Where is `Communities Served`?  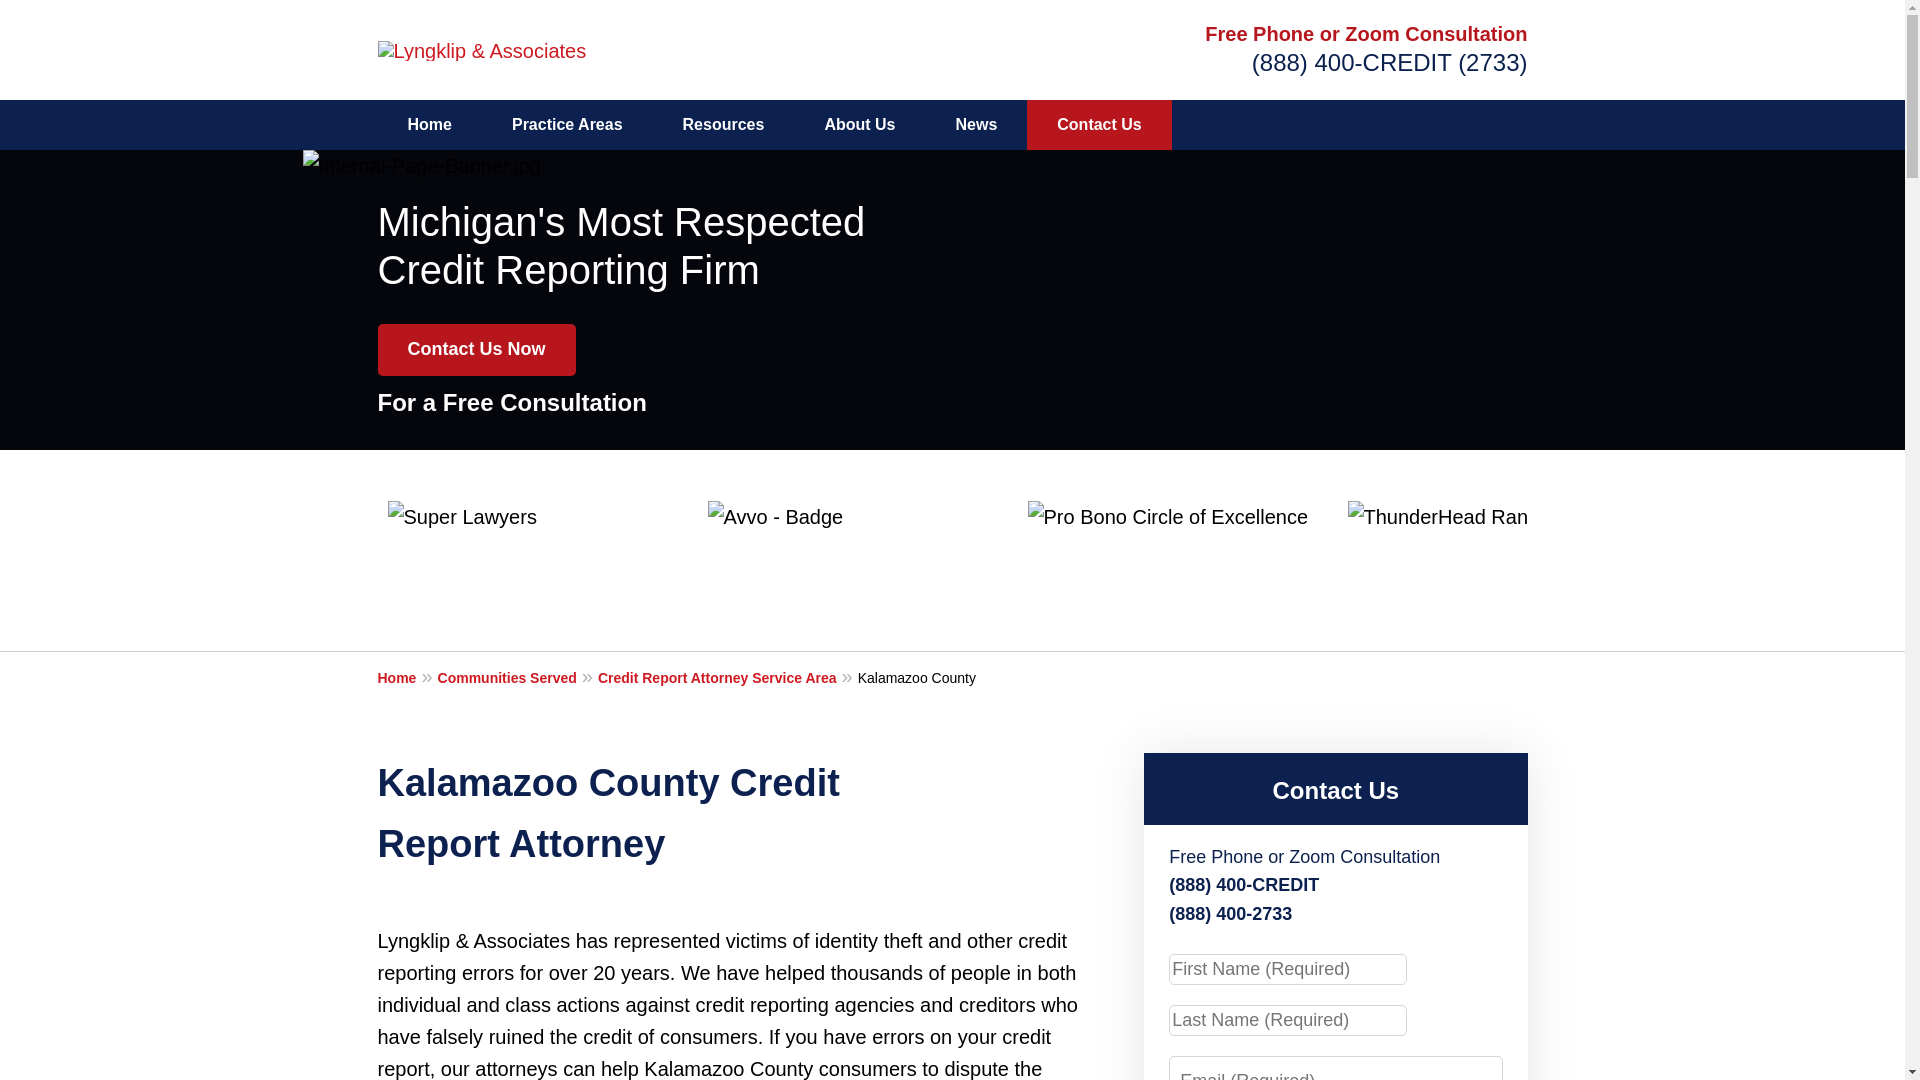 Communities Served is located at coordinates (517, 676).